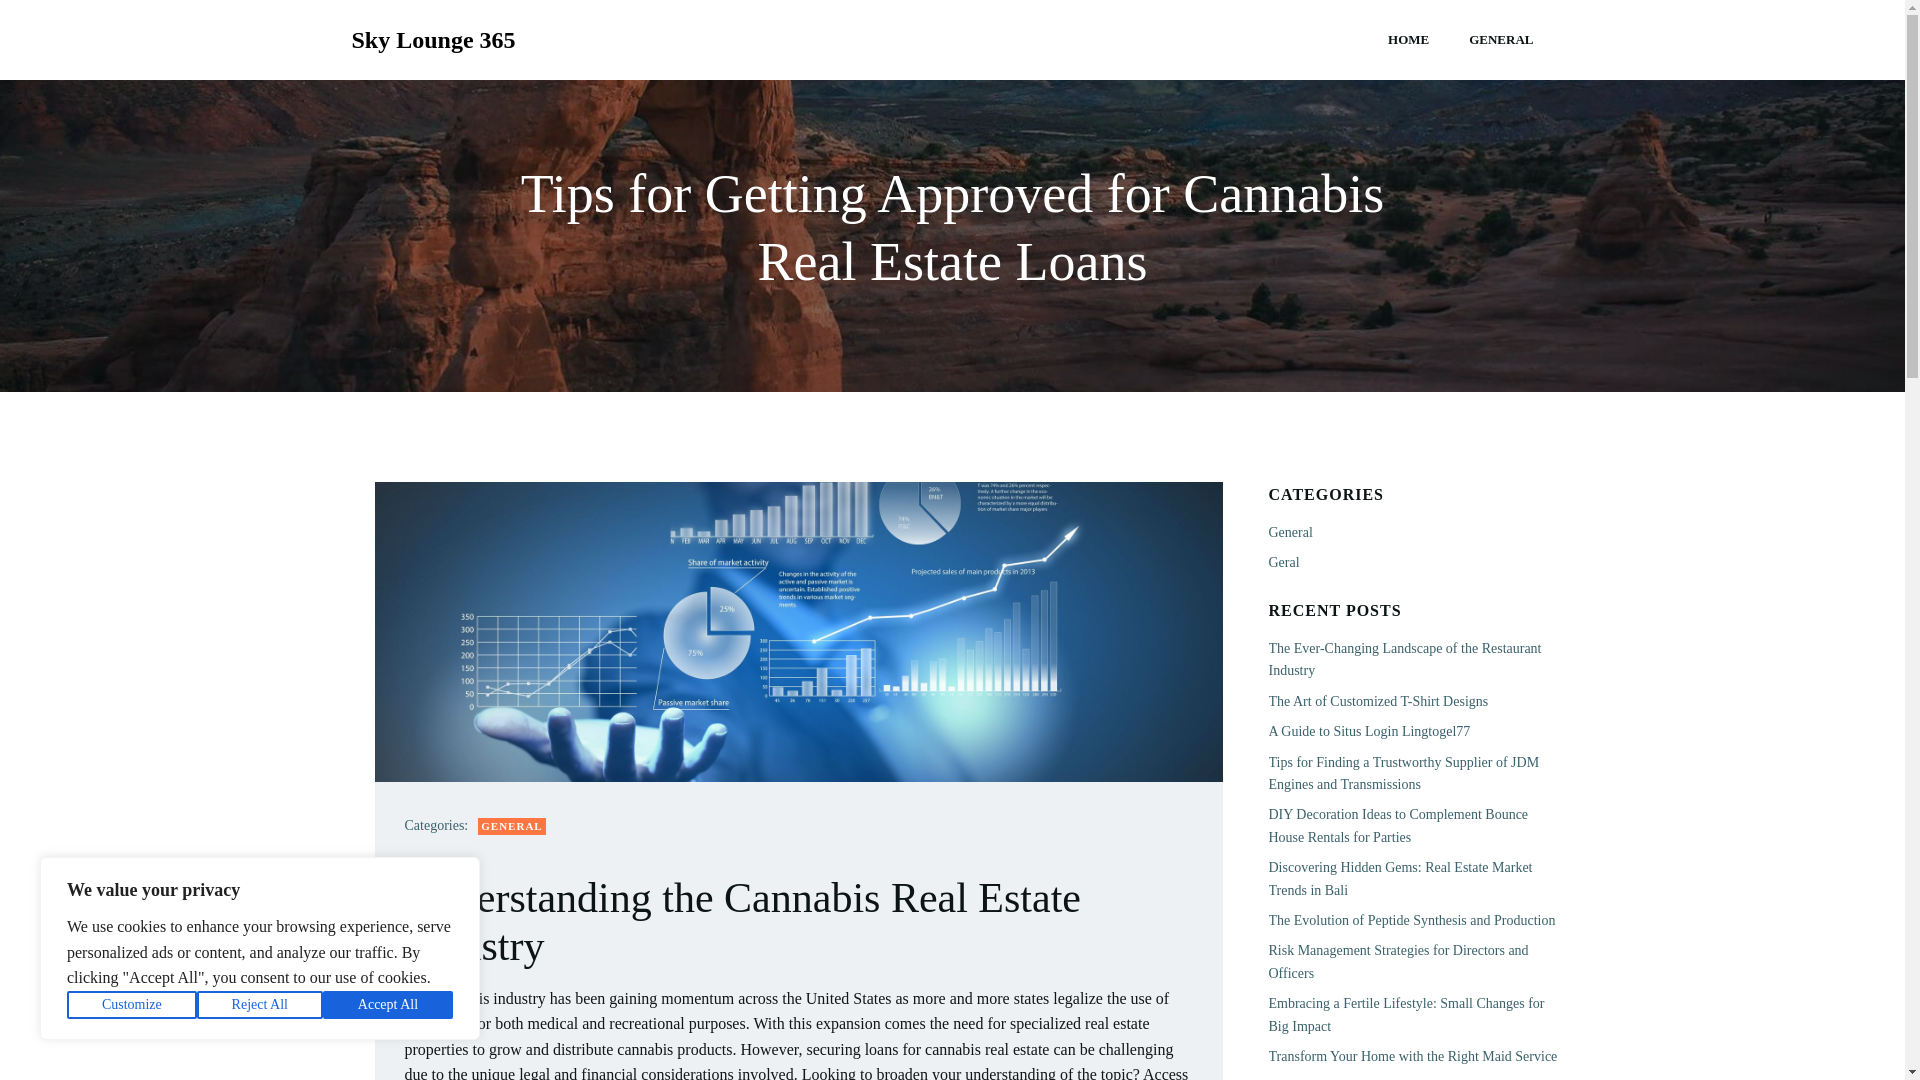  Describe the element at coordinates (1408, 40) in the screenshot. I see `HOME` at that location.